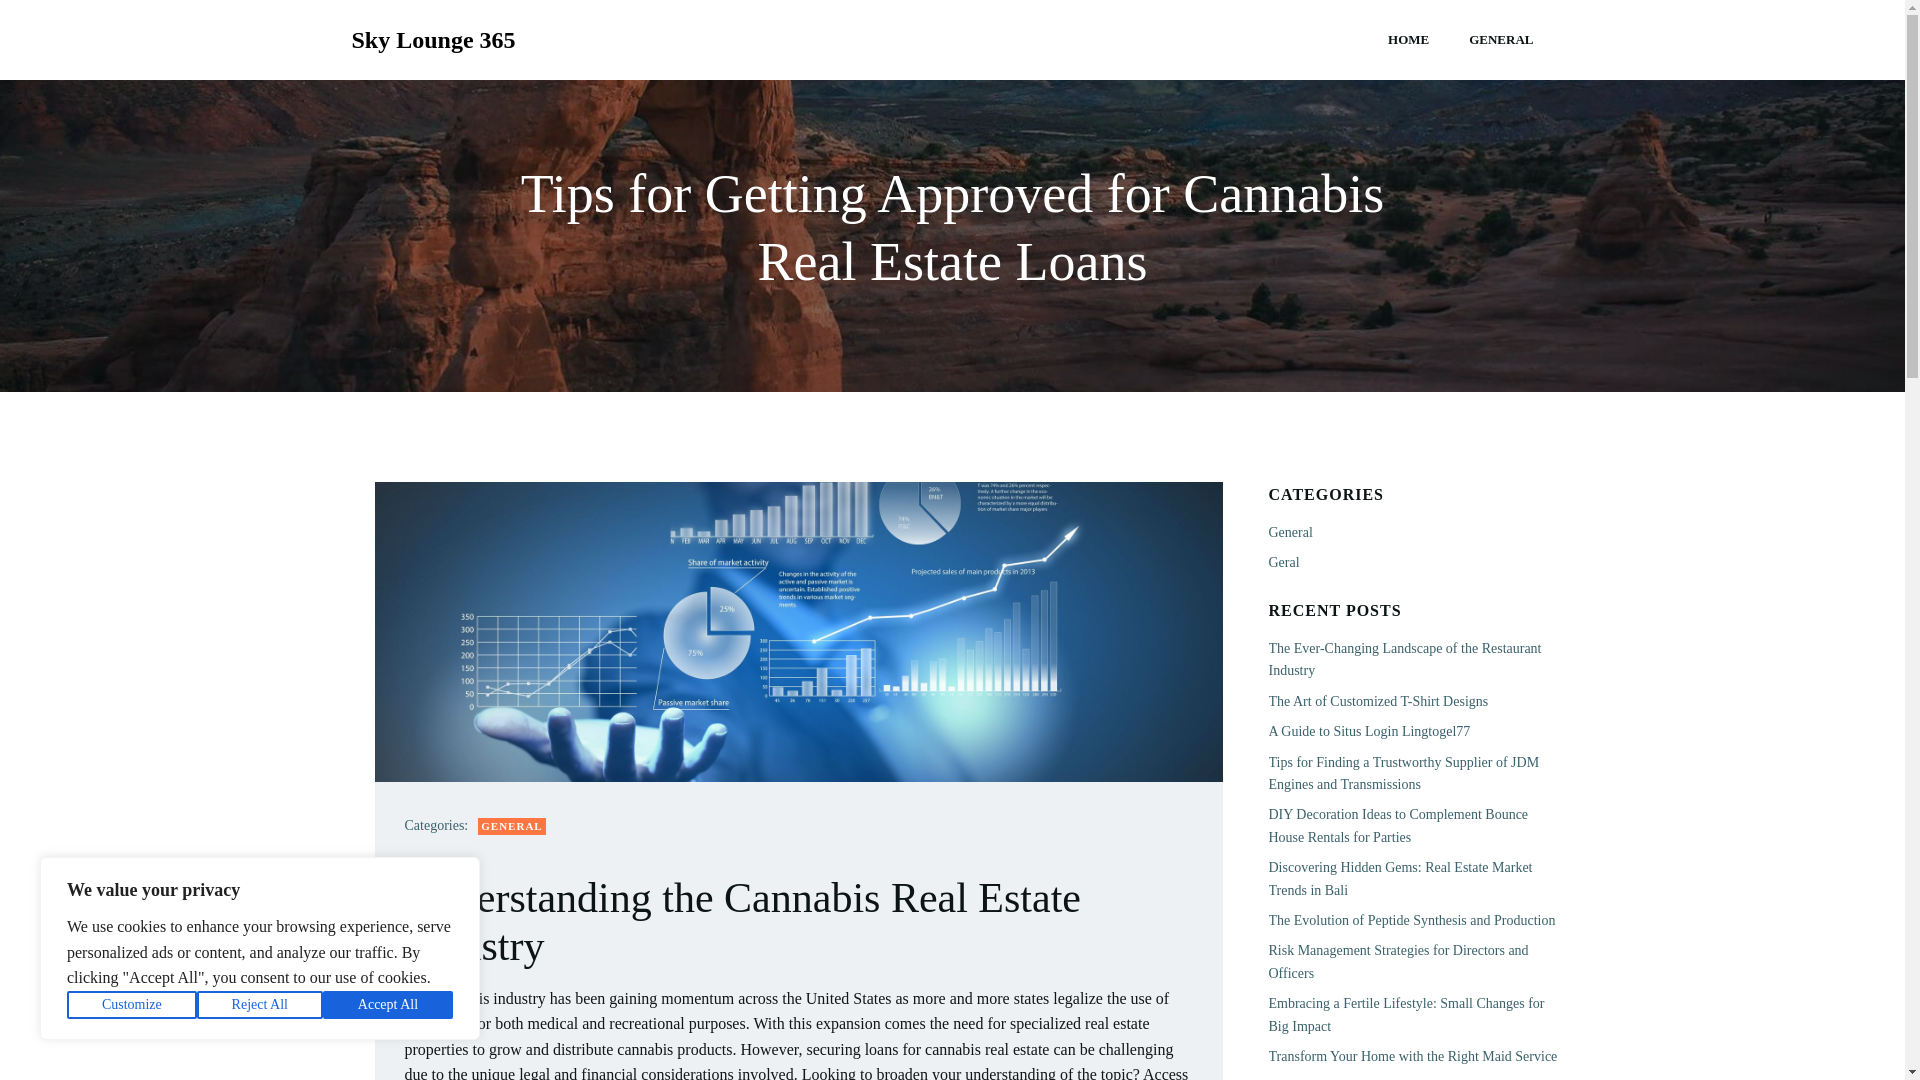  Describe the element at coordinates (1408, 40) in the screenshot. I see `HOME` at that location.